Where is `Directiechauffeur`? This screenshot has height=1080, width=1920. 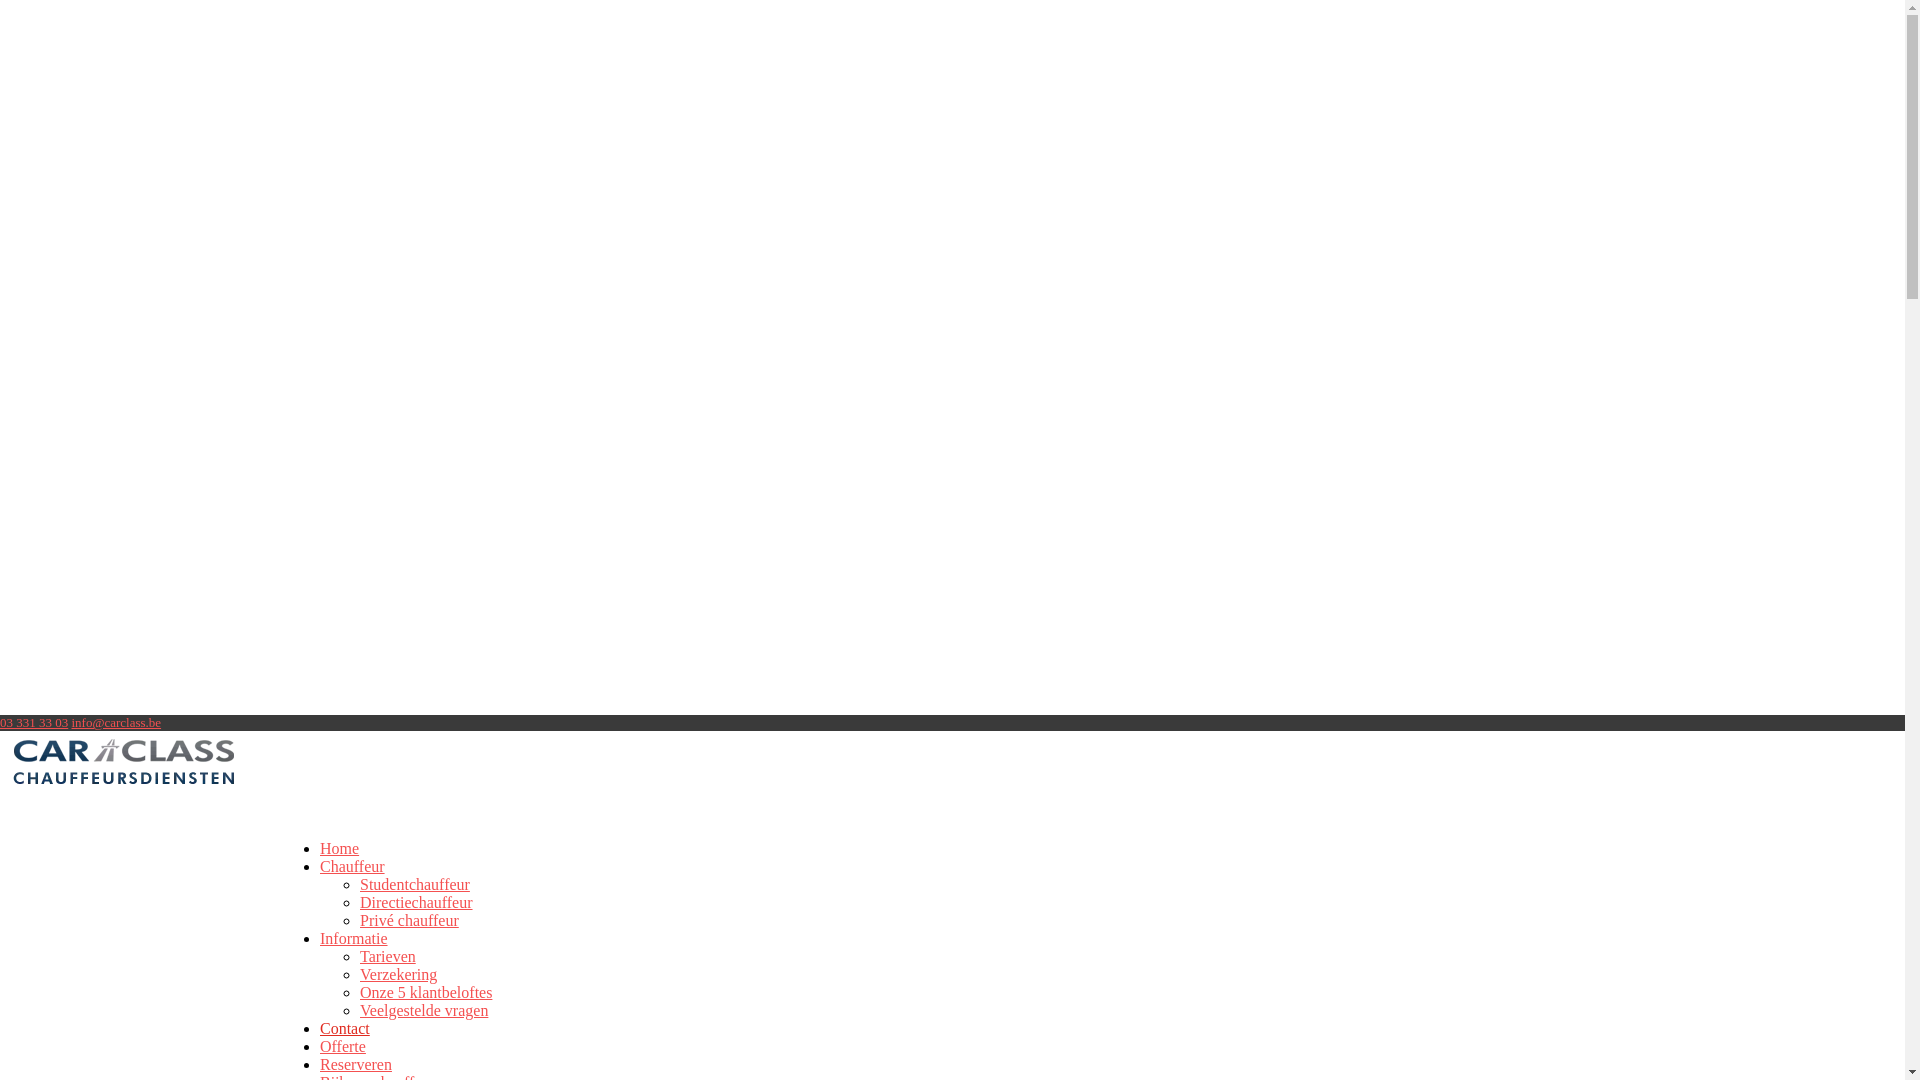 Directiechauffeur is located at coordinates (416, 902).